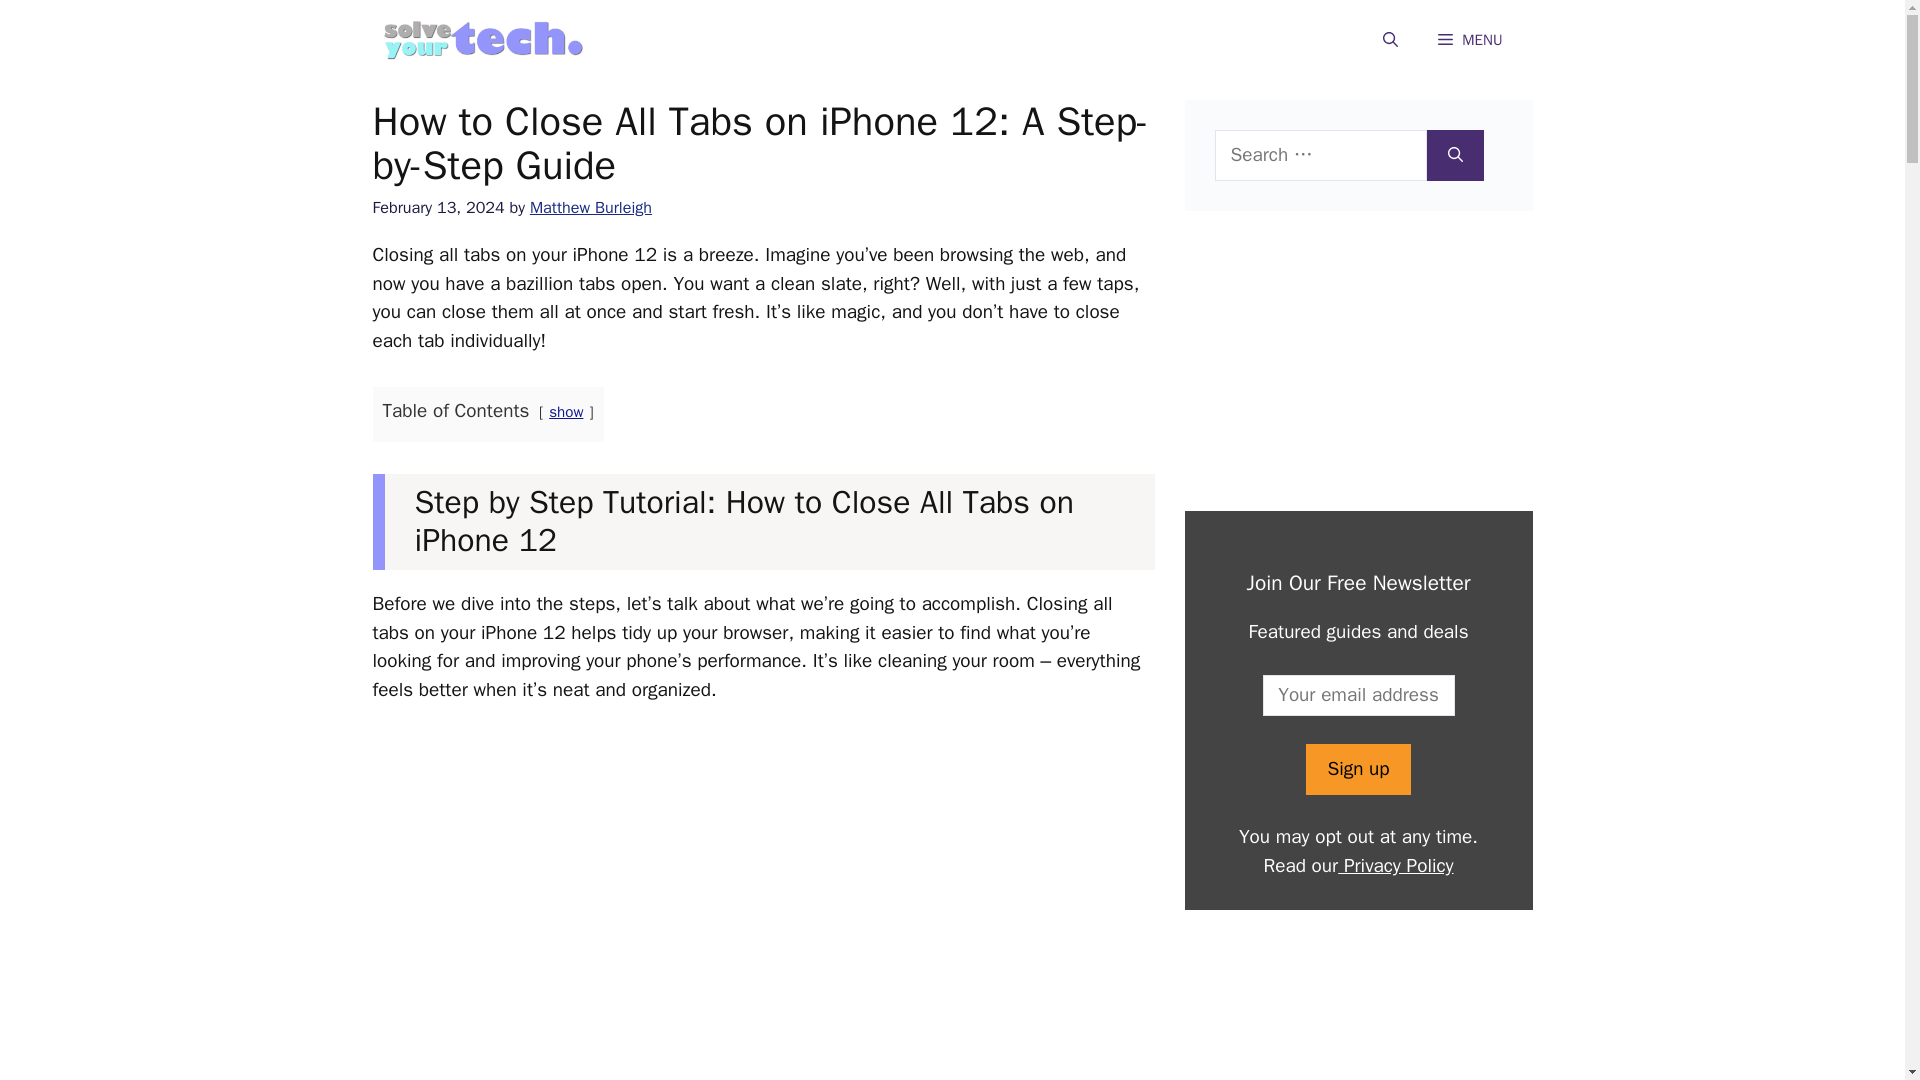 This screenshot has height=1080, width=1920. I want to click on show, so click(566, 412).